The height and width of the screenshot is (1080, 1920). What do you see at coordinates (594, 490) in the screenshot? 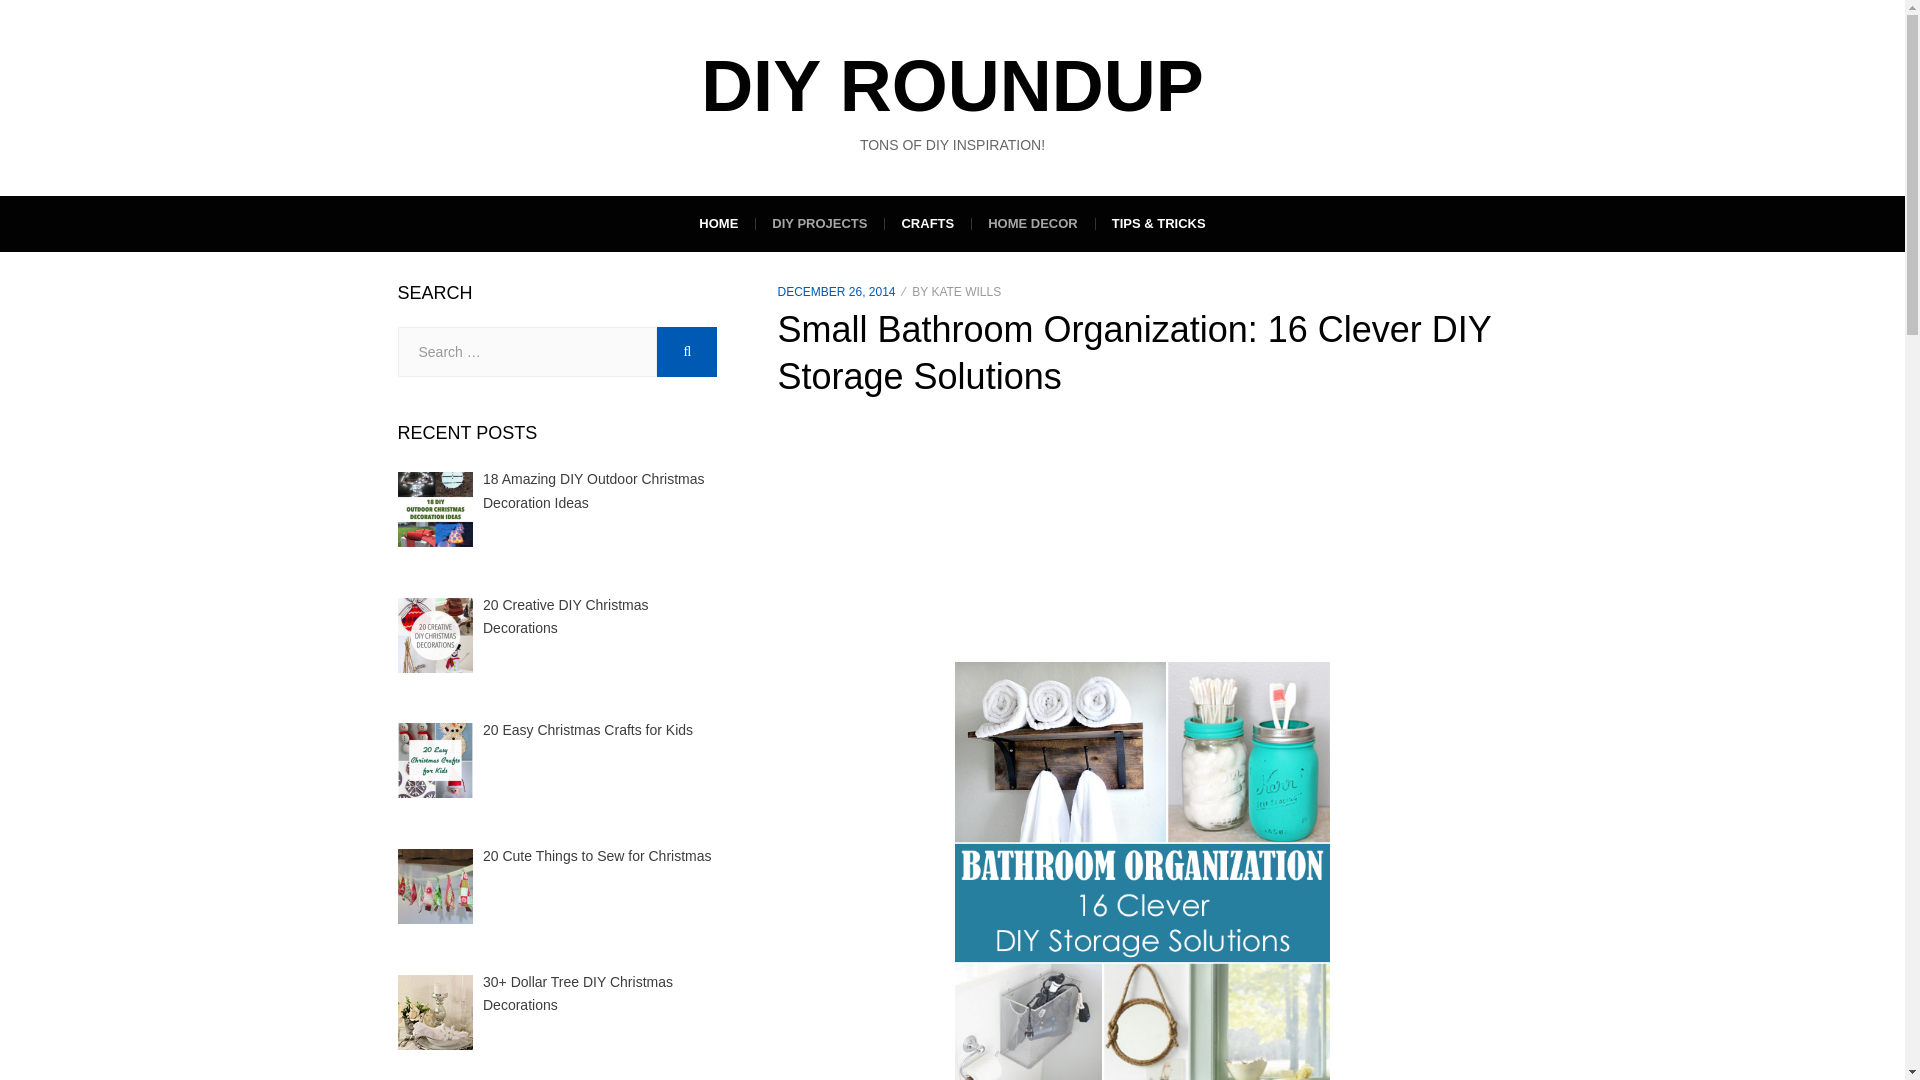
I see `18 Amazing DIY Outdoor Christmas Decoration Ideas` at bounding box center [594, 490].